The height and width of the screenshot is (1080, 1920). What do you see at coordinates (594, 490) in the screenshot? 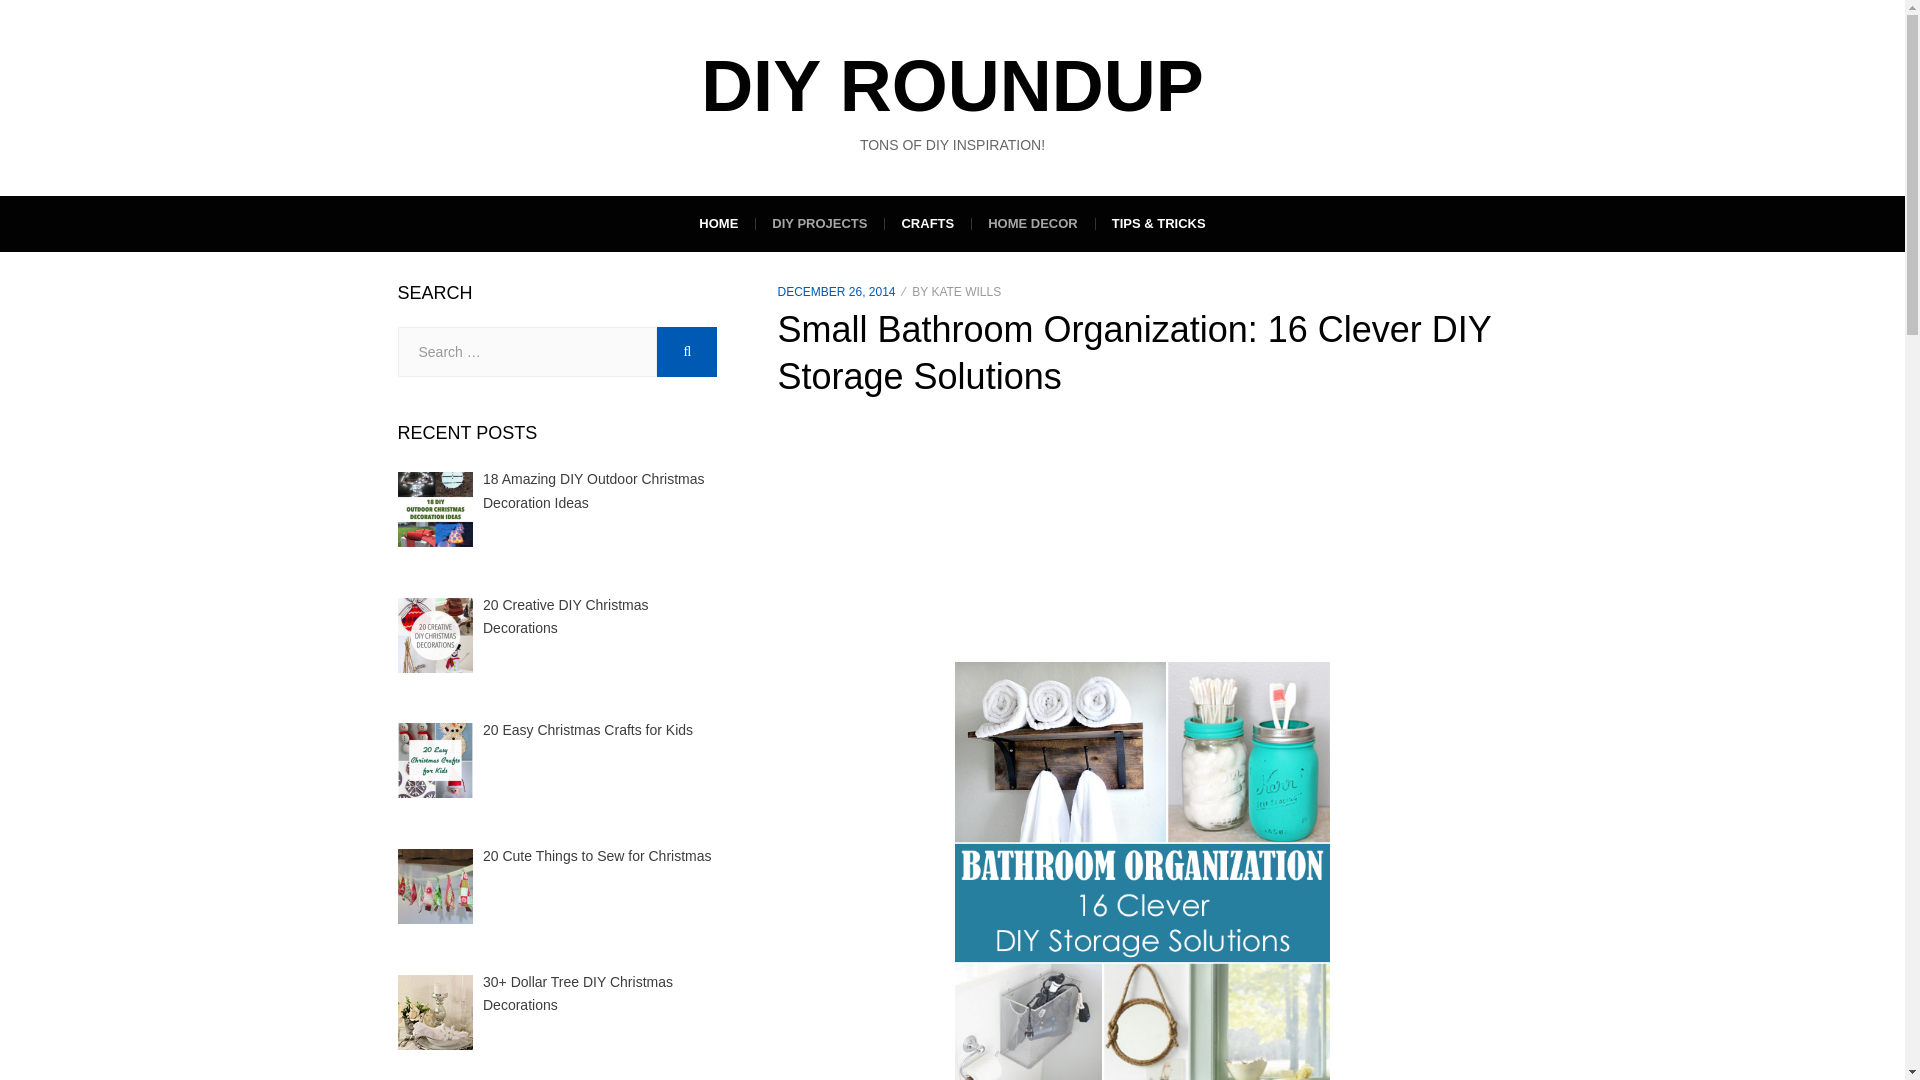
I see `18 Amazing DIY Outdoor Christmas Decoration Ideas` at bounding box center [594, 490].